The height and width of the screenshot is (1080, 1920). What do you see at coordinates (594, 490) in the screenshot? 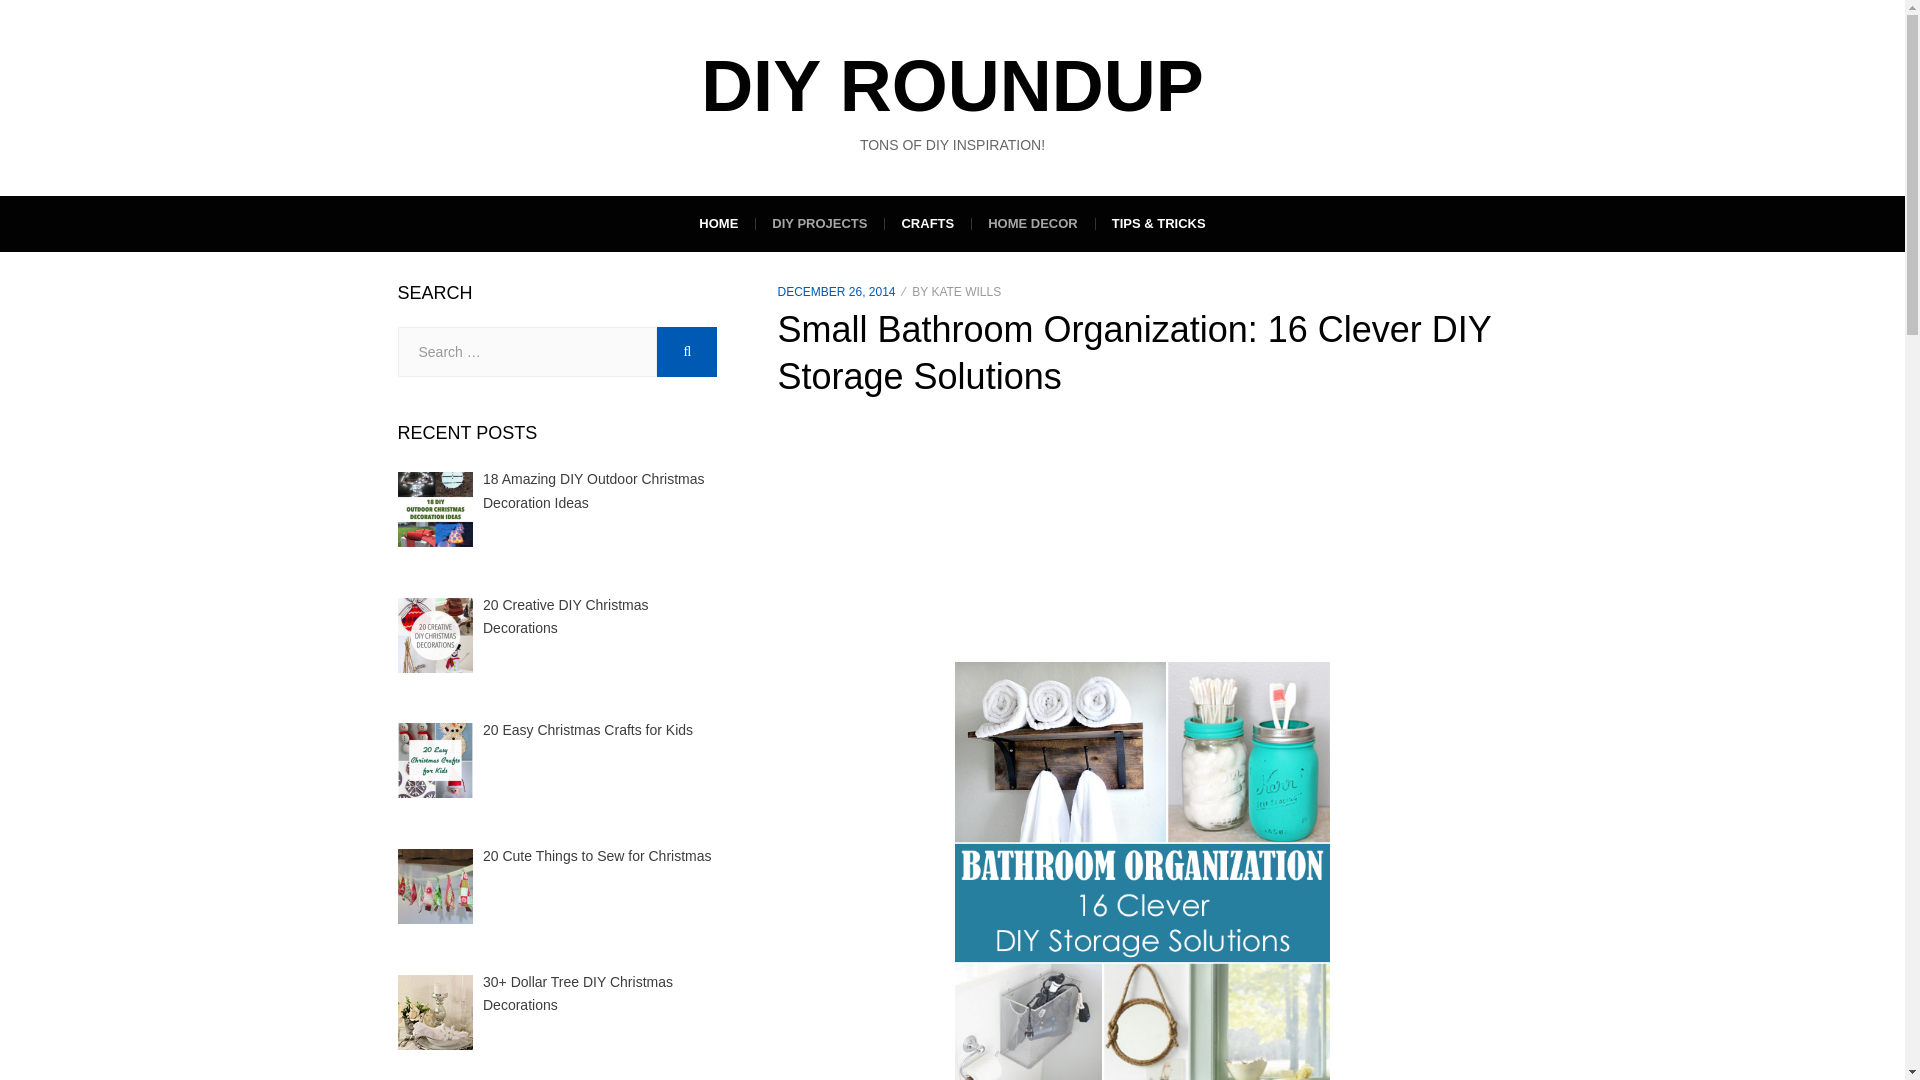
I see `18 Amazing DIY Outdoor Christmas Decoration Ideas` at bounding box center [594, 490].